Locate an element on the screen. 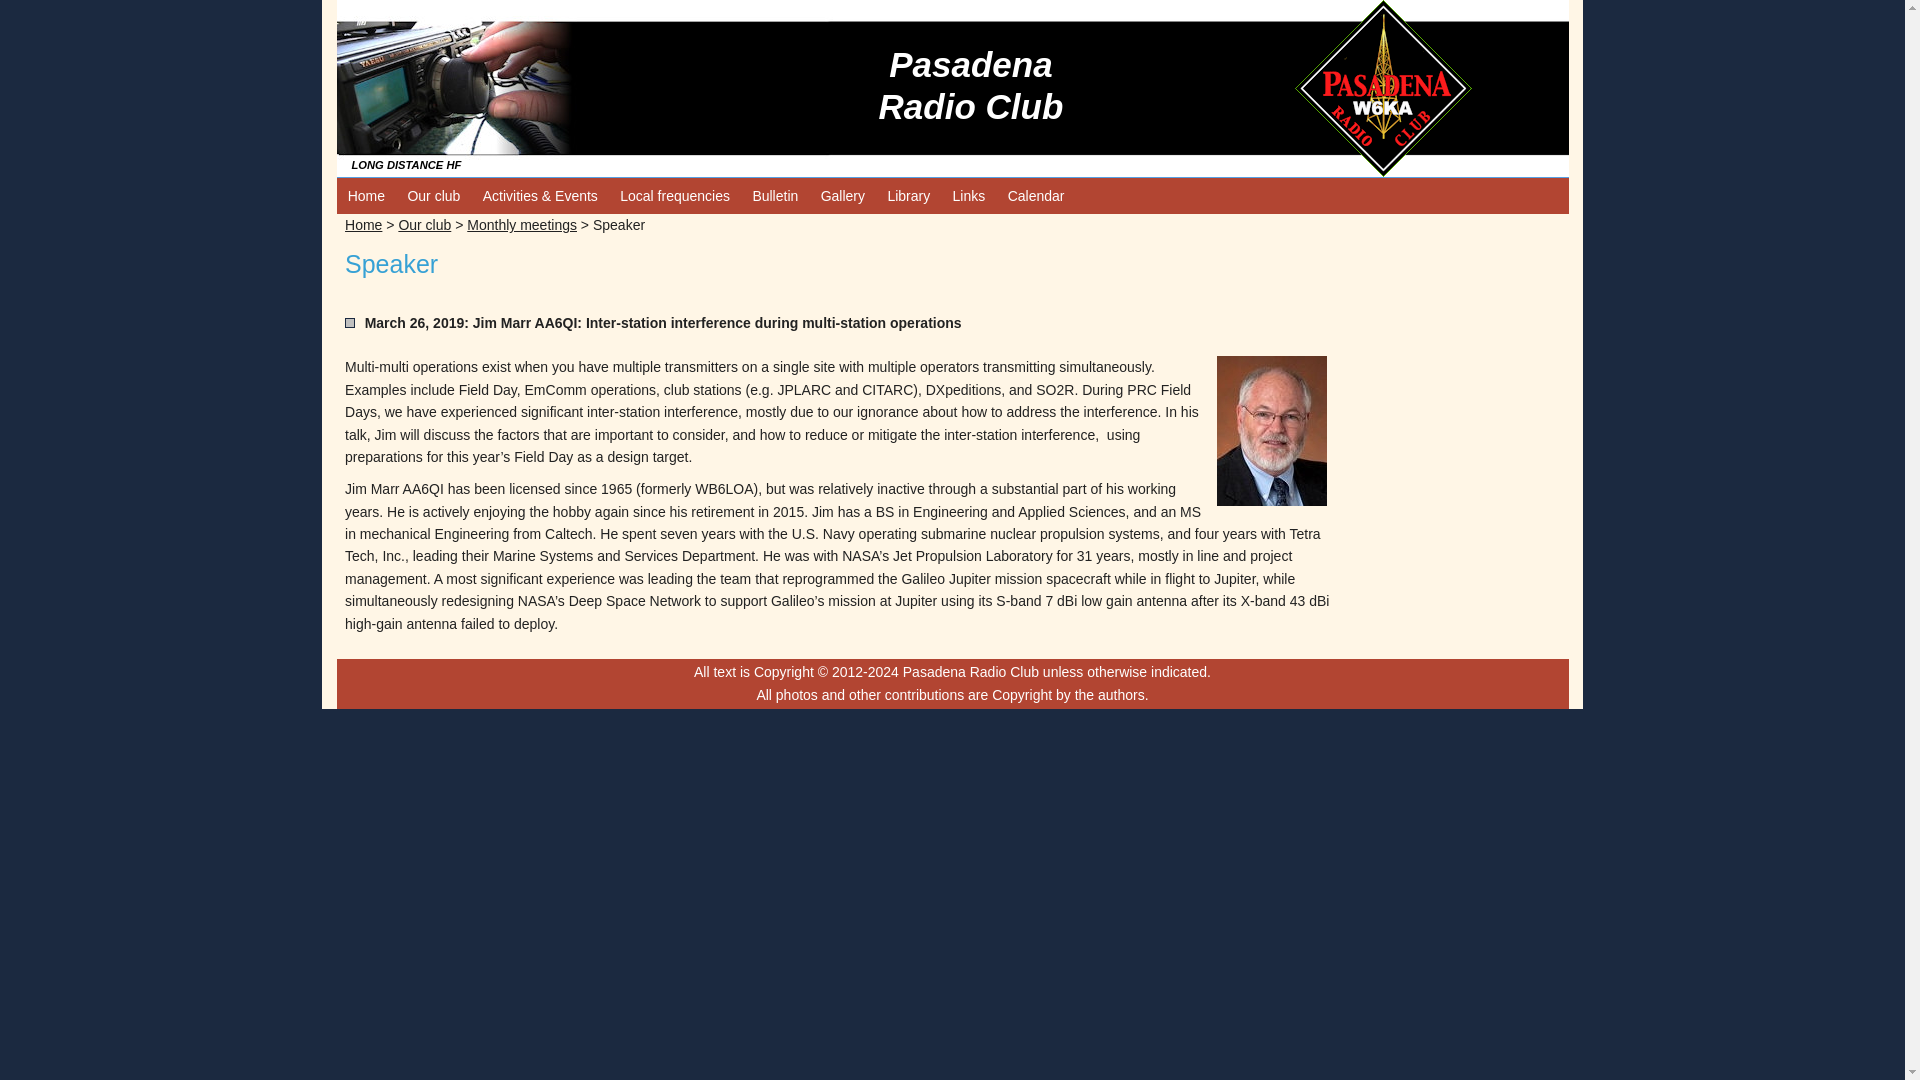 The width and height of the screenshot is (1920, 1080). Bulletin is located at coordinates (774, 196).